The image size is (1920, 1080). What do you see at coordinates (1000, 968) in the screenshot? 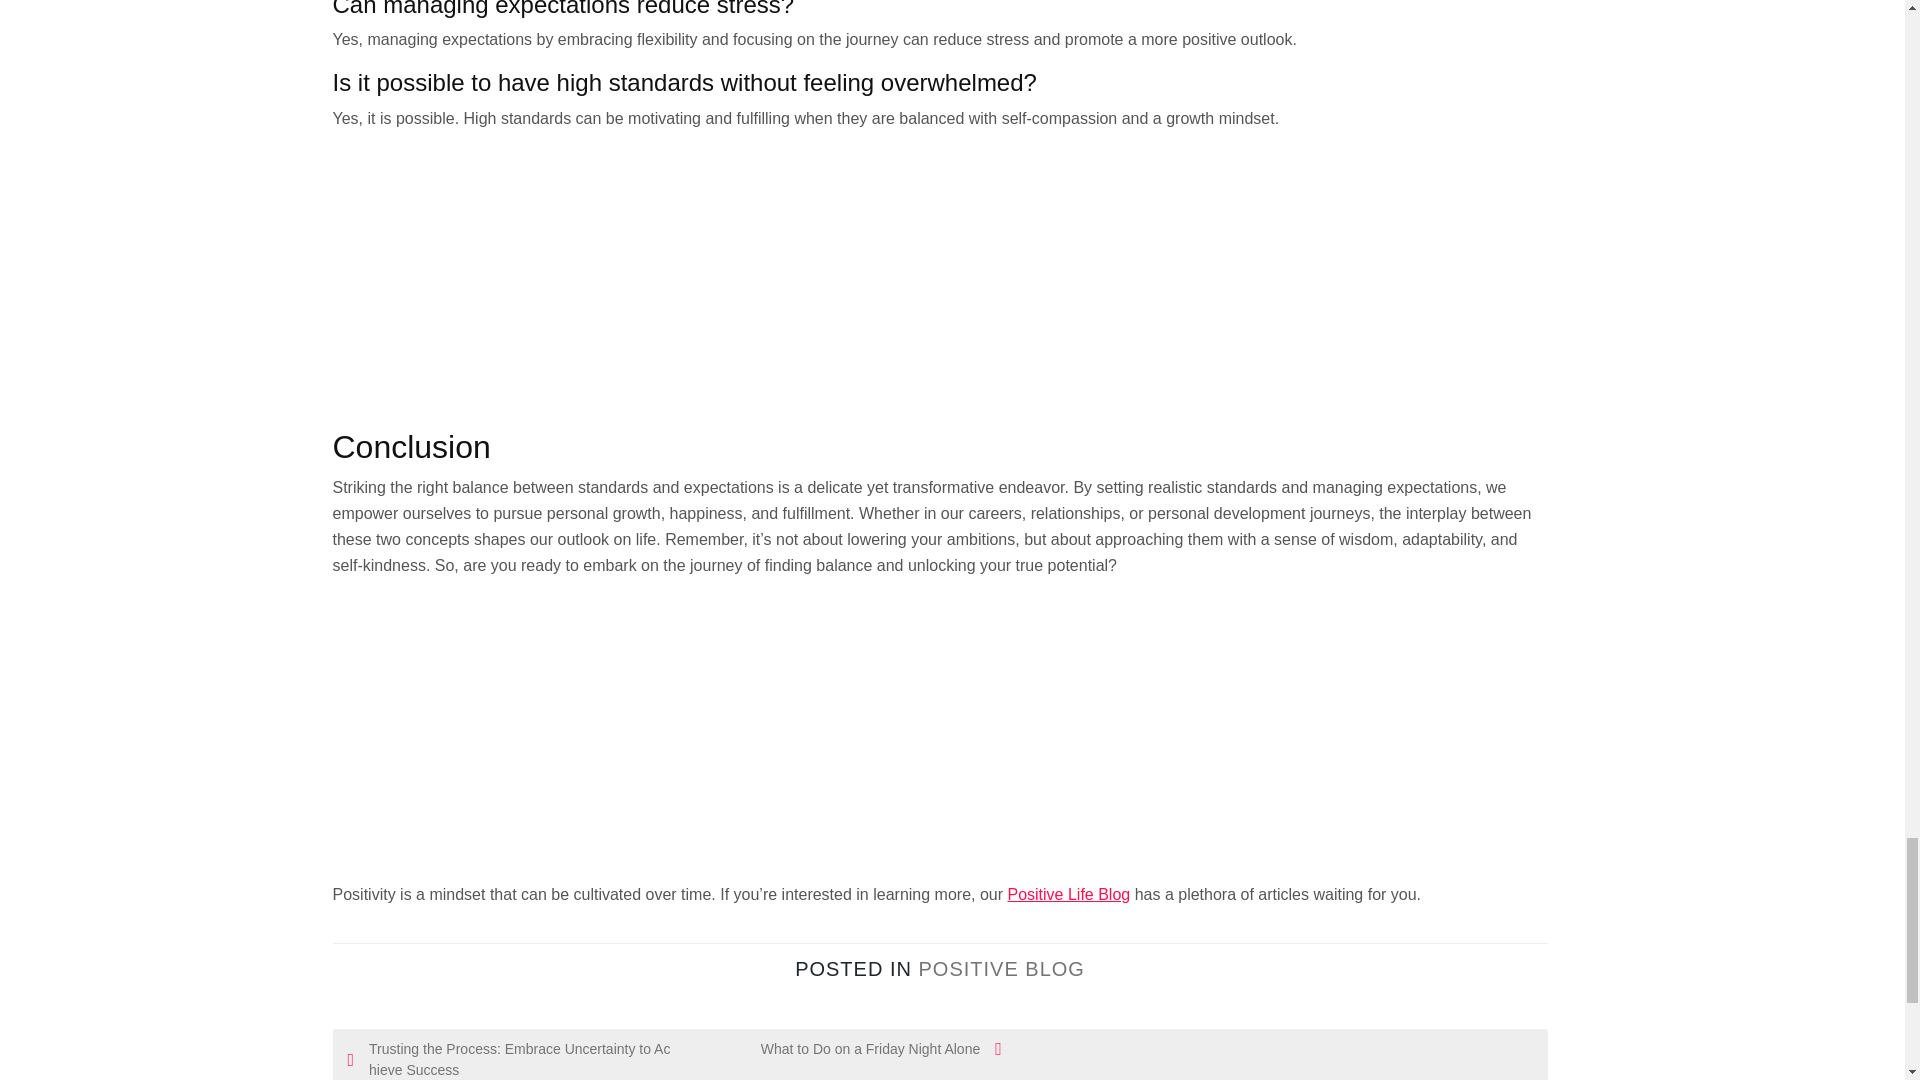
I see `POSITIVE BLOG` at bounding box center [1000, 968].